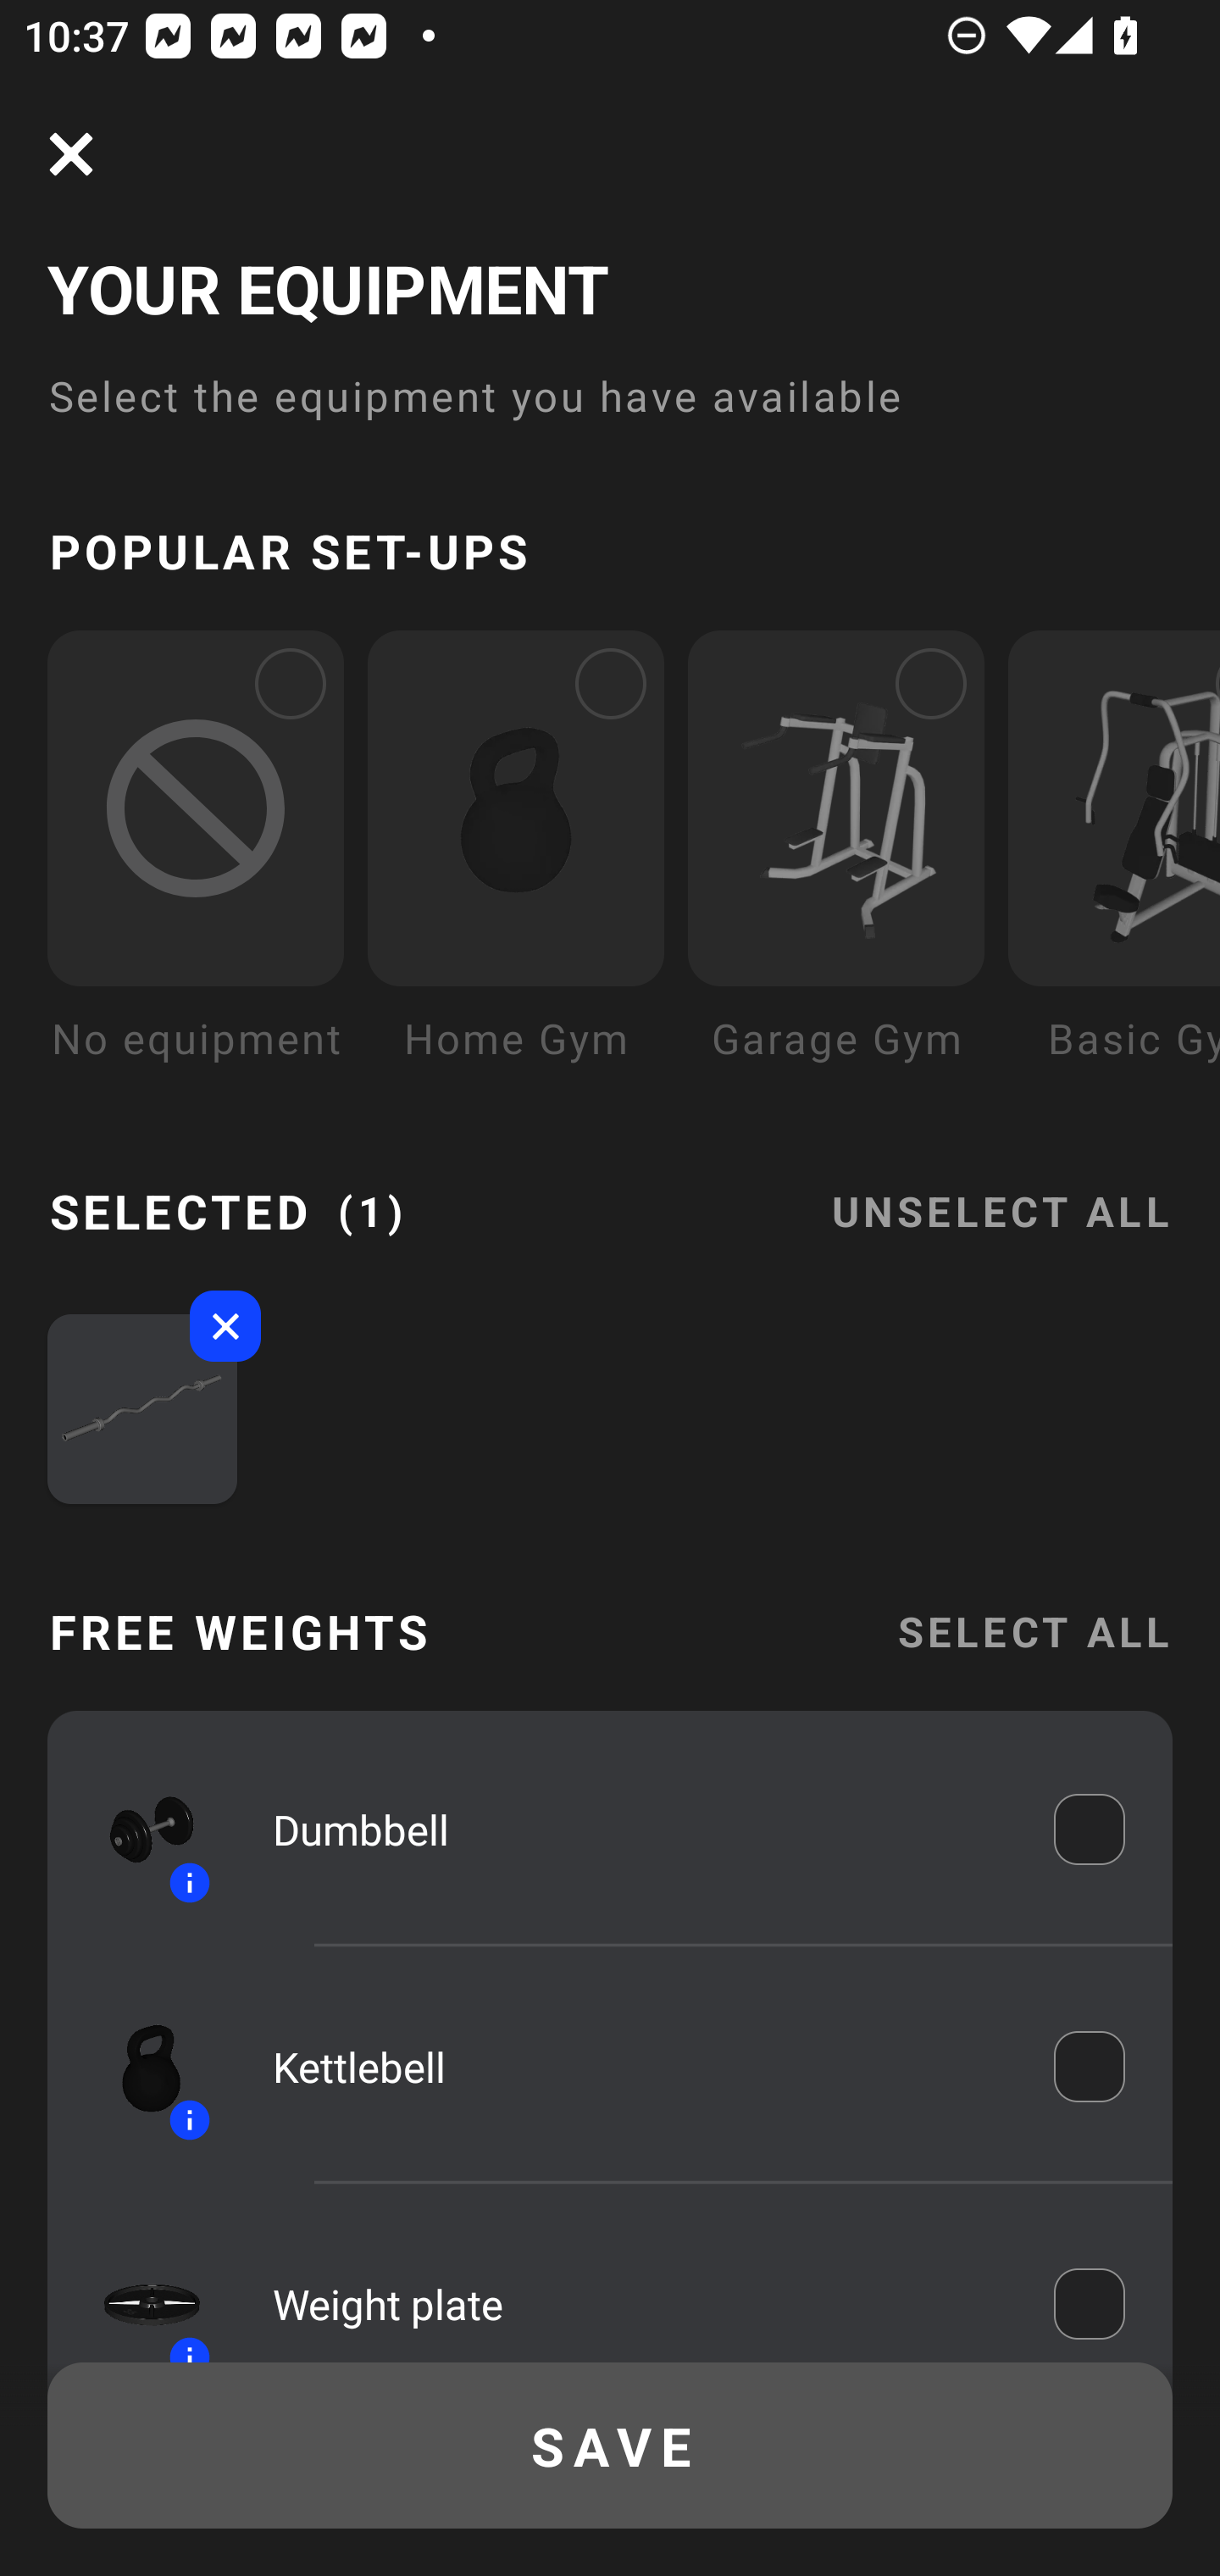 The image size is (1220, 2576). I want to click on SELECT ALL, so click(1034, 1632).